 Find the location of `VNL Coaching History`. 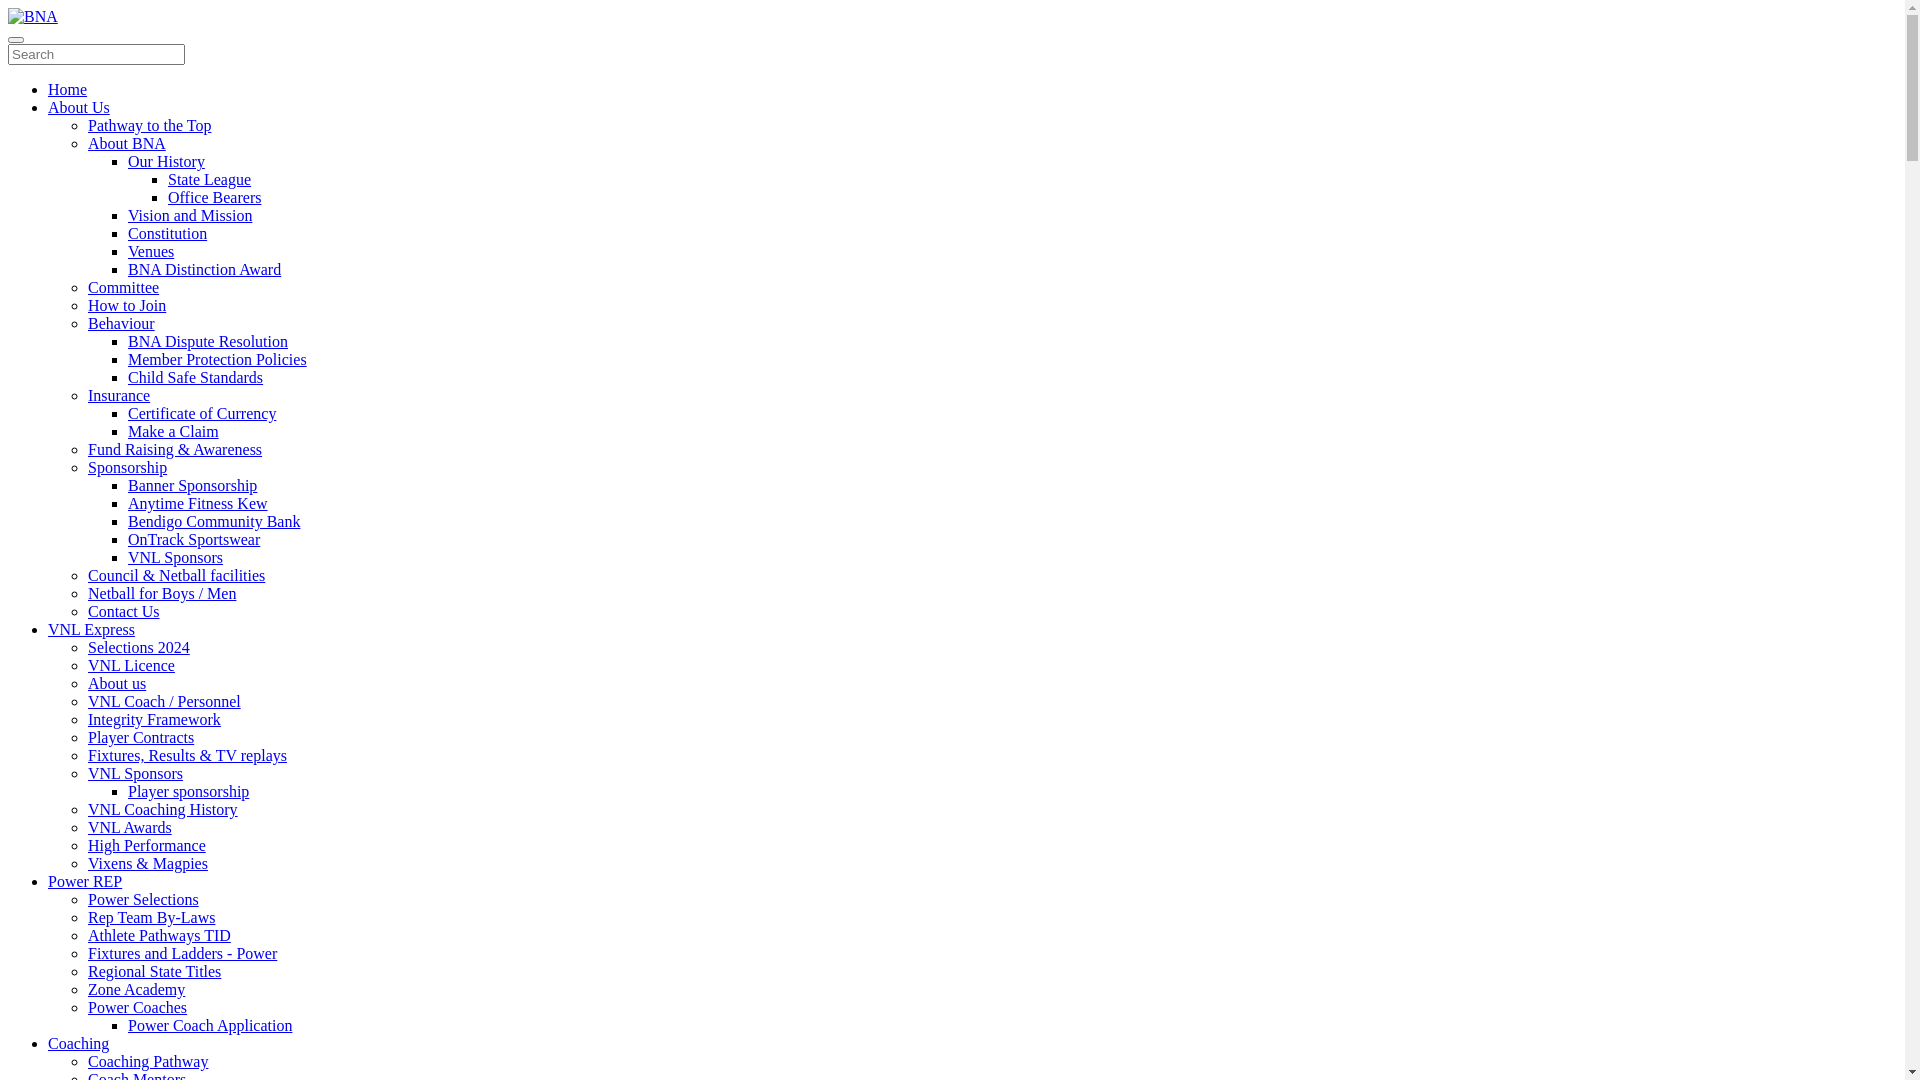

VNL Coaching History is located at coordinates (163, 810).